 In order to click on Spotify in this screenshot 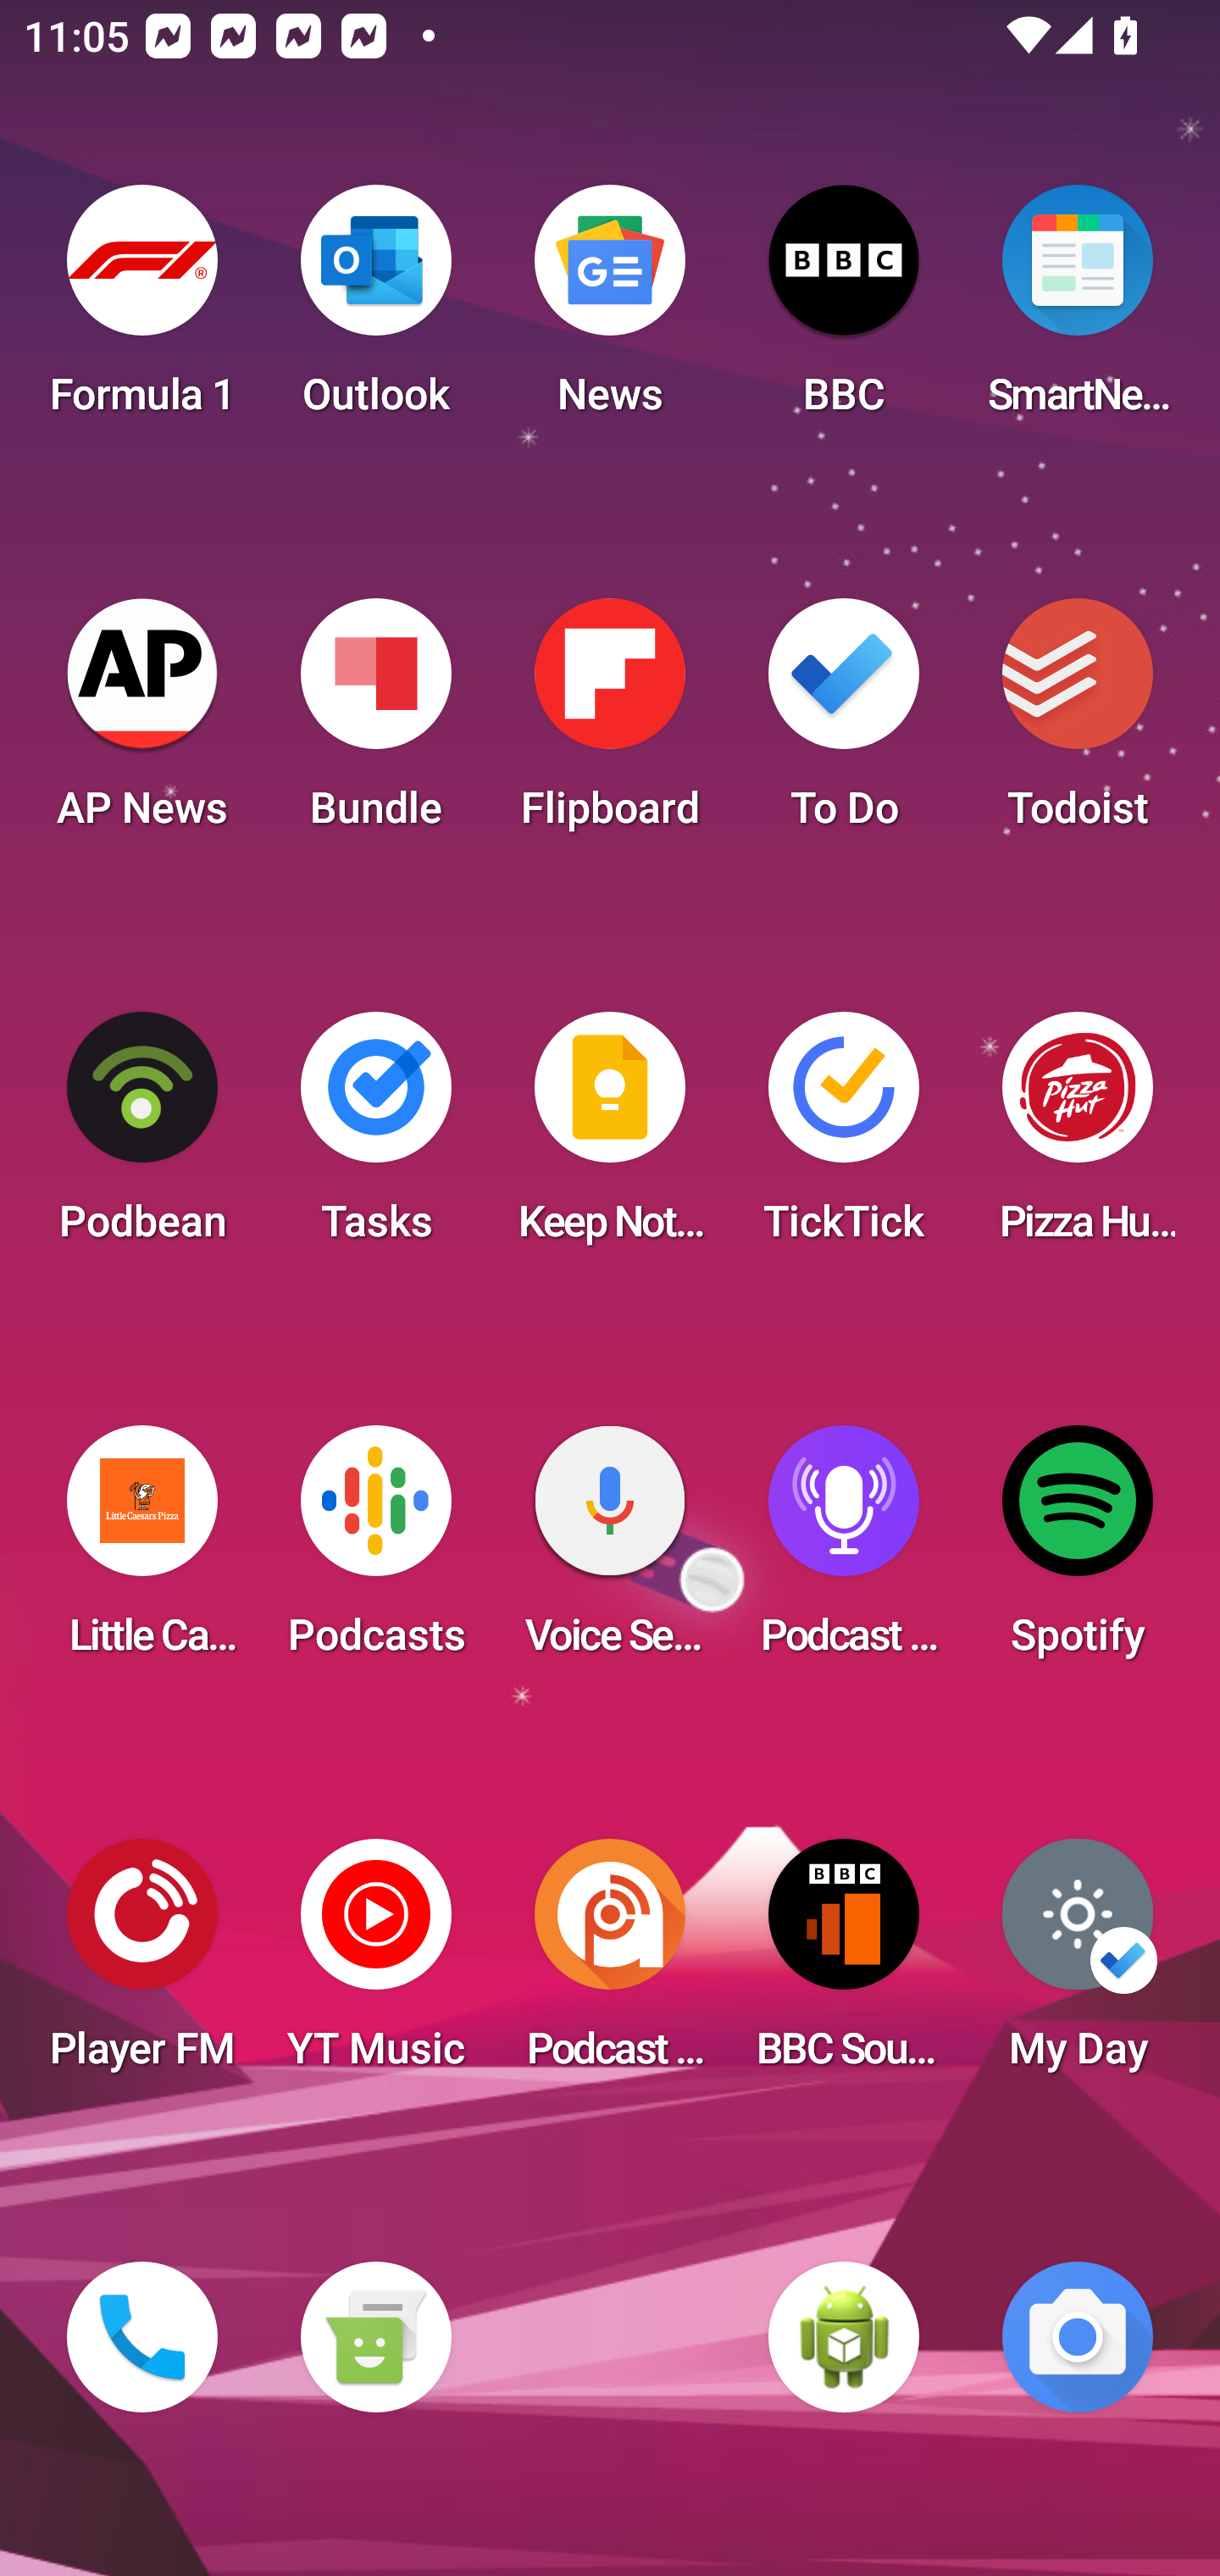, I will do `click(1078, 1551)`.